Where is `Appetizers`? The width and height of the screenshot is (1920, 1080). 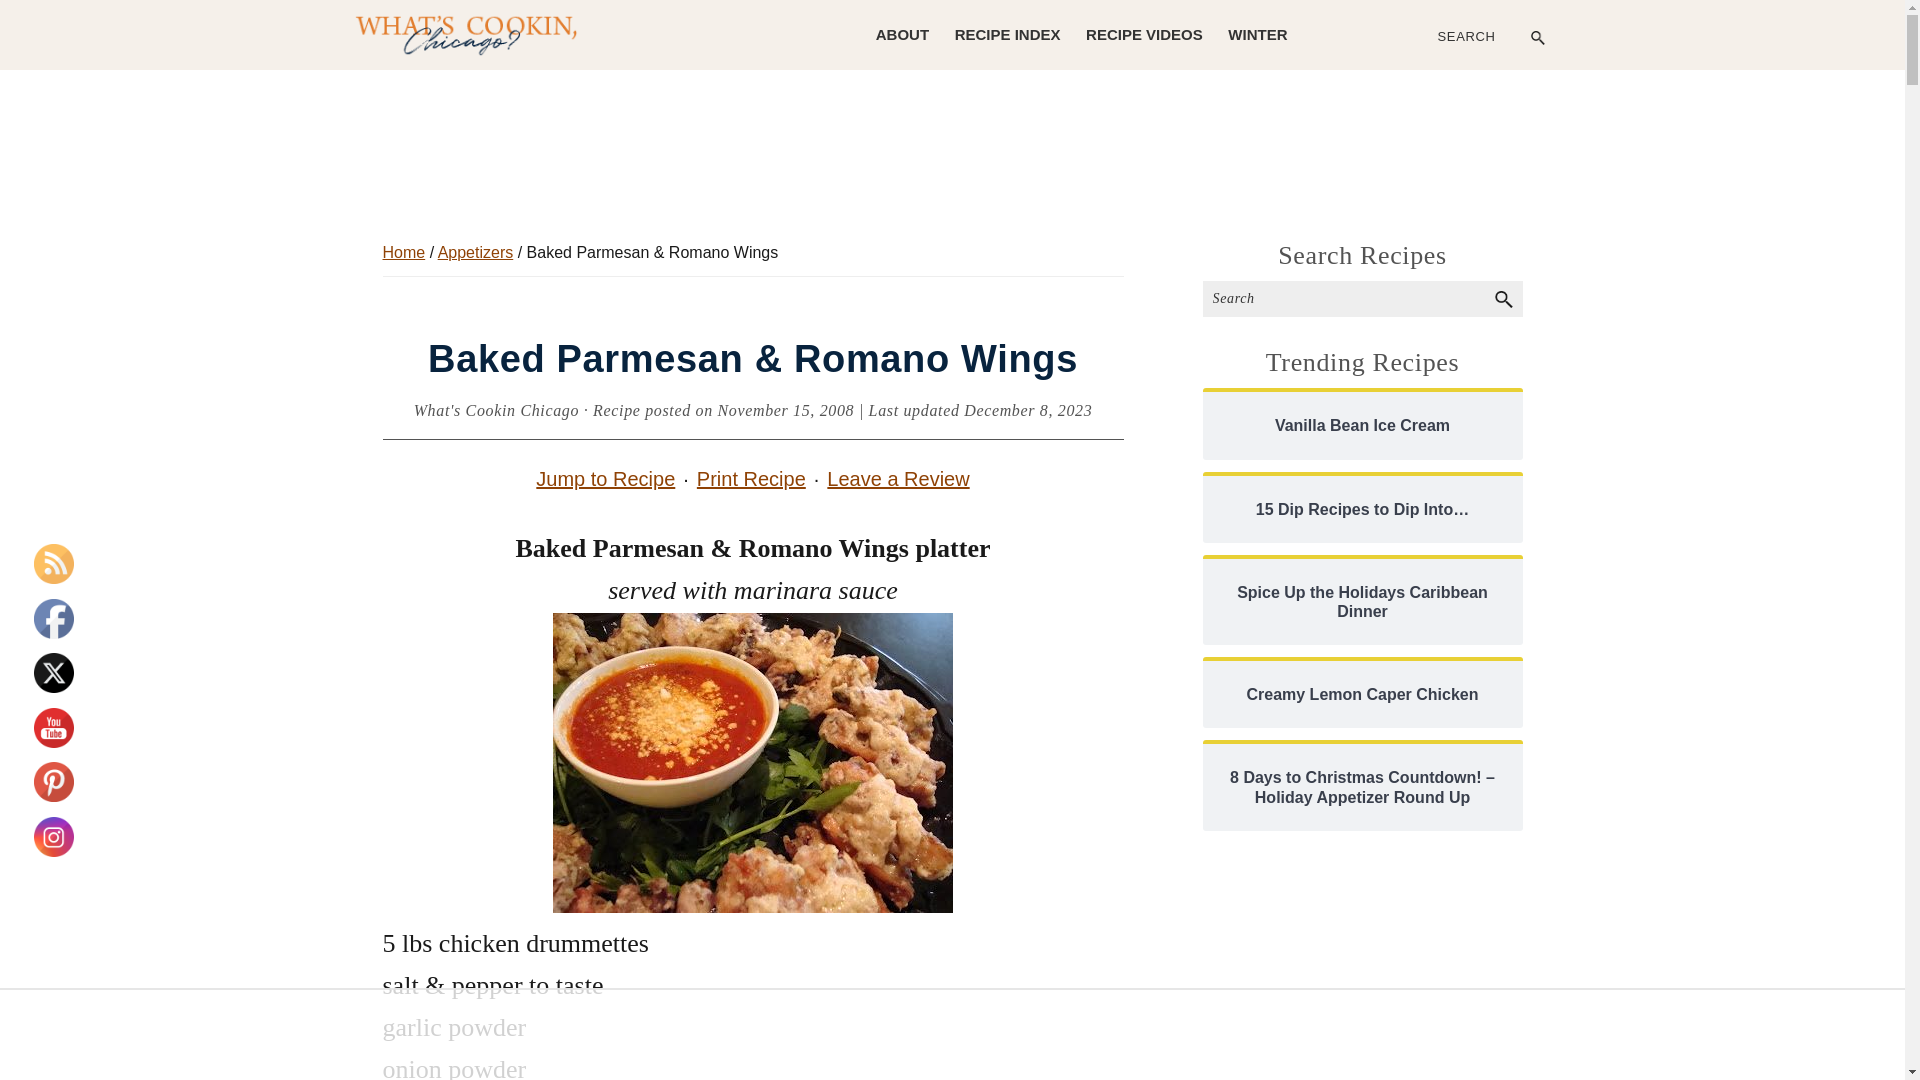 Appetizers is located at coordinates (476, 252).